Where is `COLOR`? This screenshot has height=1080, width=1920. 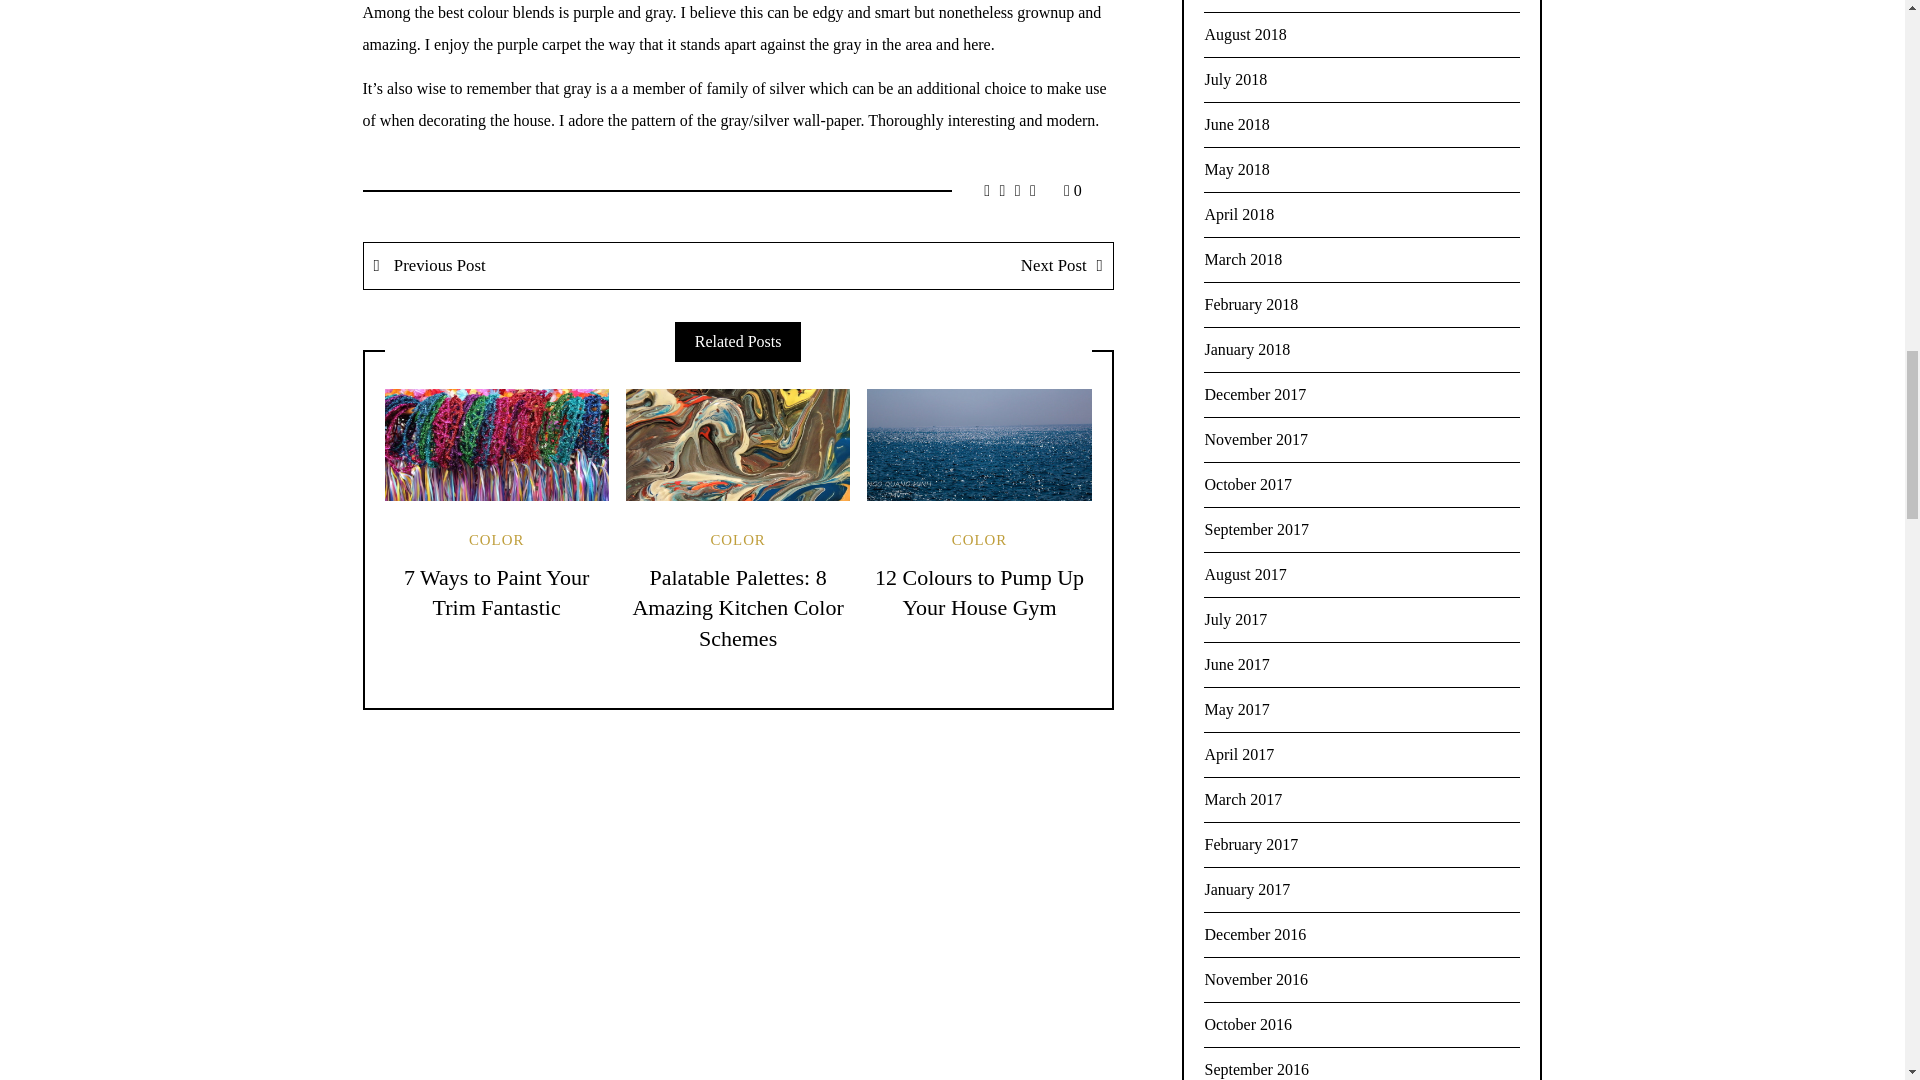
COLOR is located at coordinates (496, 540).